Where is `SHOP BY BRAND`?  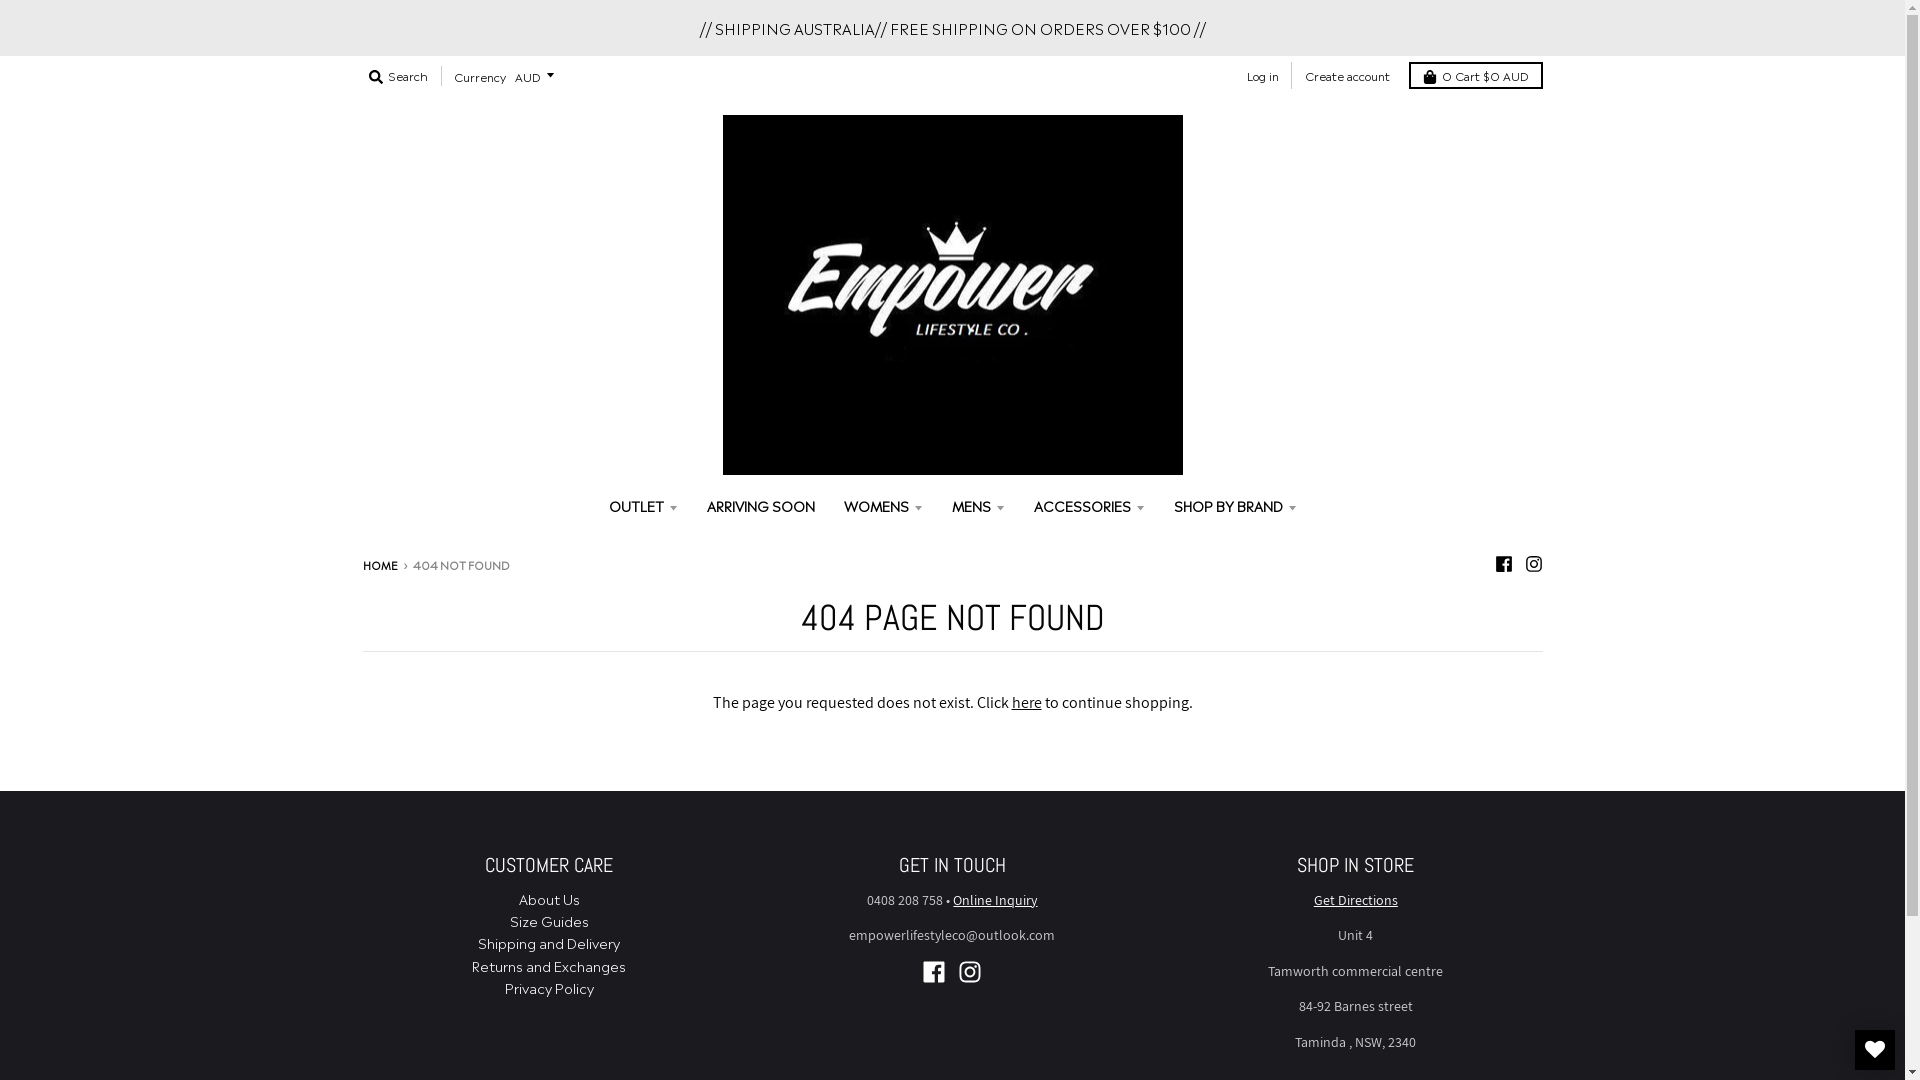 SHOP BY BRAND is located at coordinates (1234, 505).